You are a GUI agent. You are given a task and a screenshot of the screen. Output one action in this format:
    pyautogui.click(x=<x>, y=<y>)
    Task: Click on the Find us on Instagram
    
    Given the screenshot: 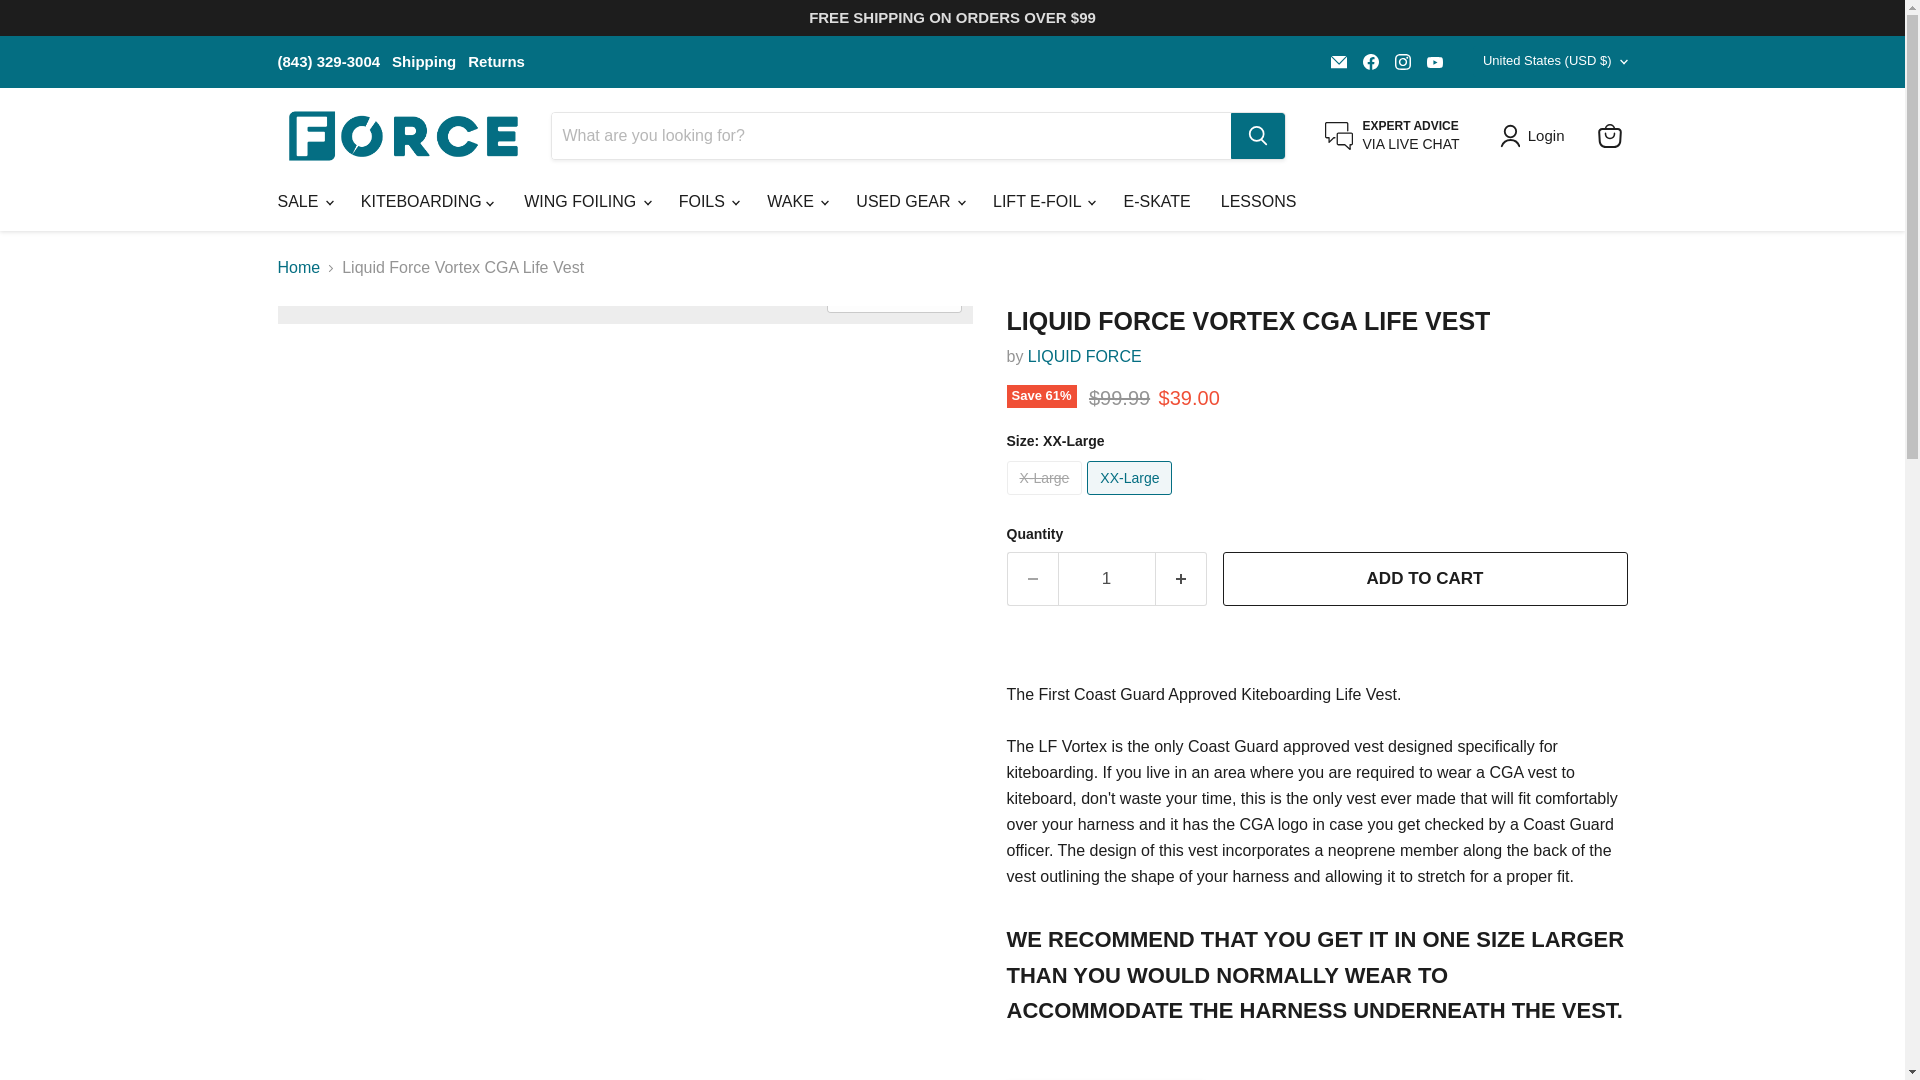 What is the action you would take?
    pyautogui.click(x=1402, y=61)
    